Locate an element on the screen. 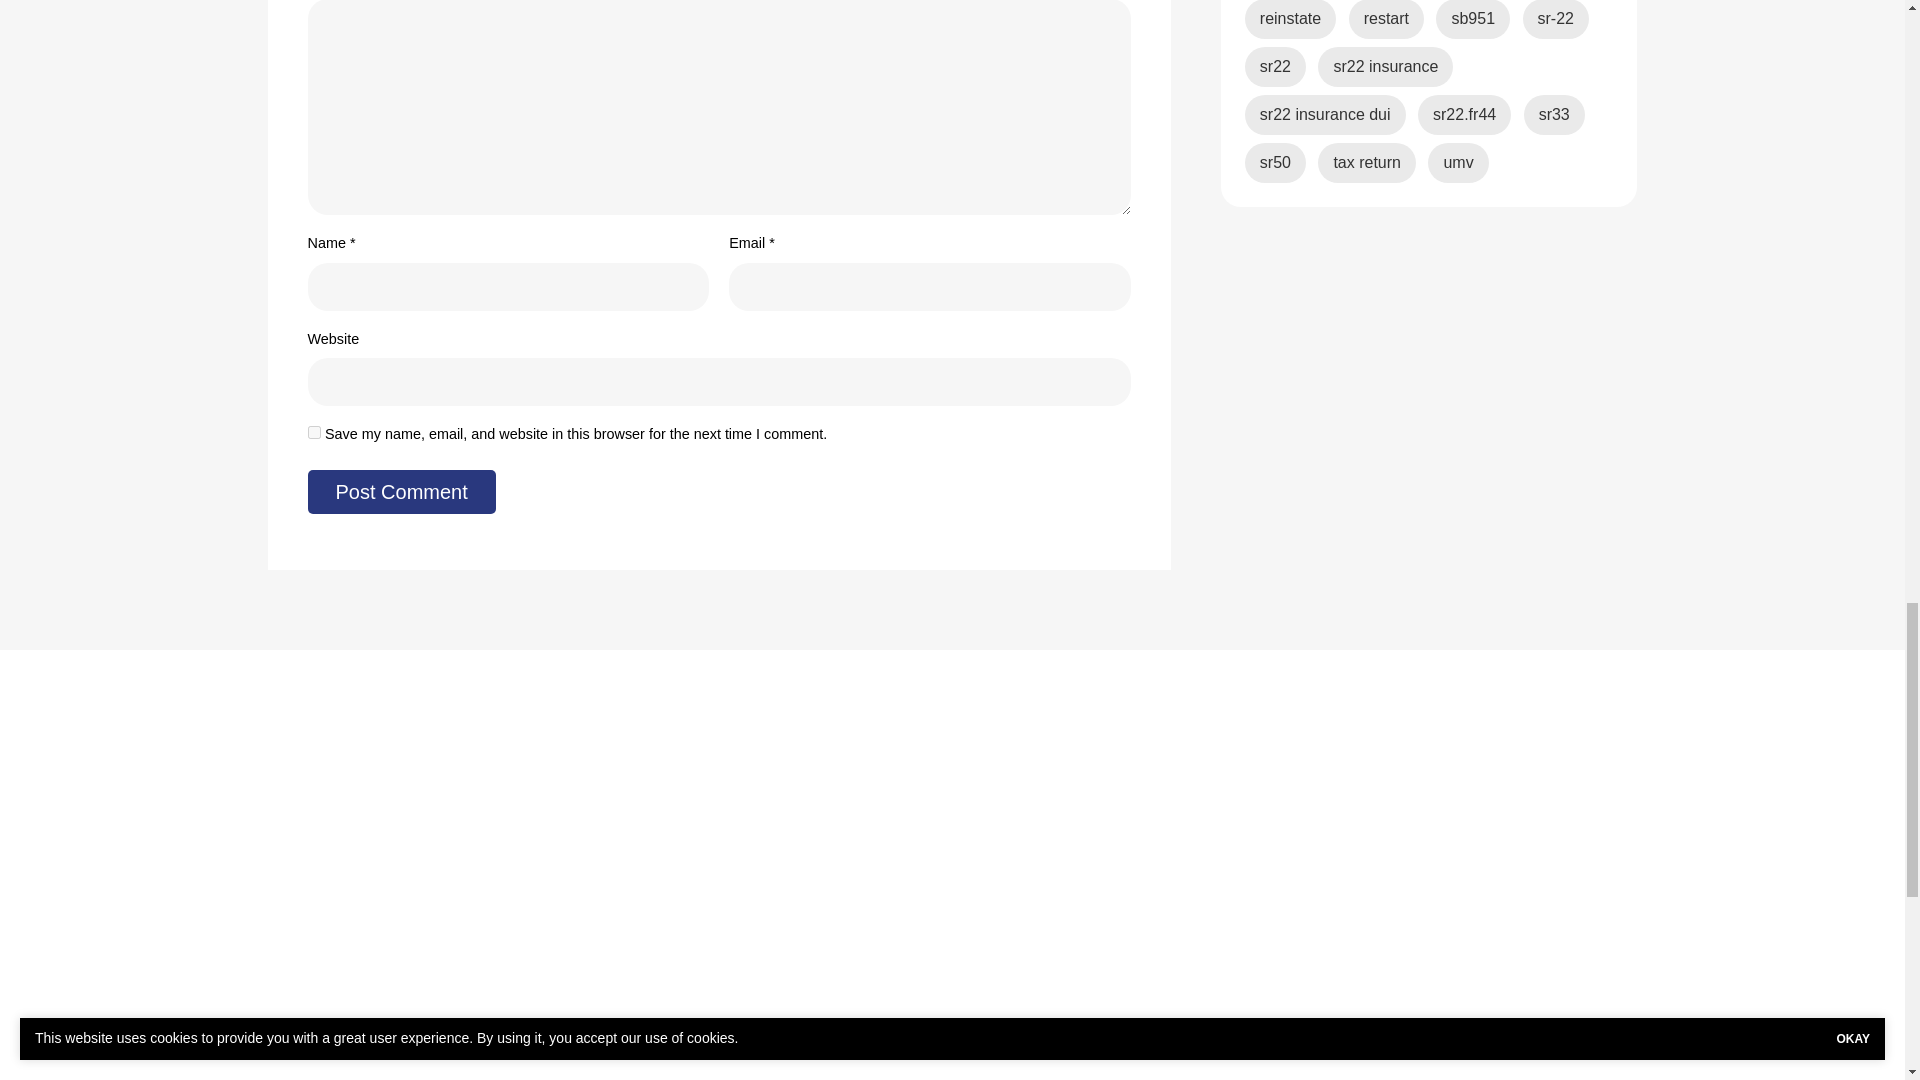 The width and height of the screenshot is (1920, 1080). Post Comment is located at coordinates (401, 492).